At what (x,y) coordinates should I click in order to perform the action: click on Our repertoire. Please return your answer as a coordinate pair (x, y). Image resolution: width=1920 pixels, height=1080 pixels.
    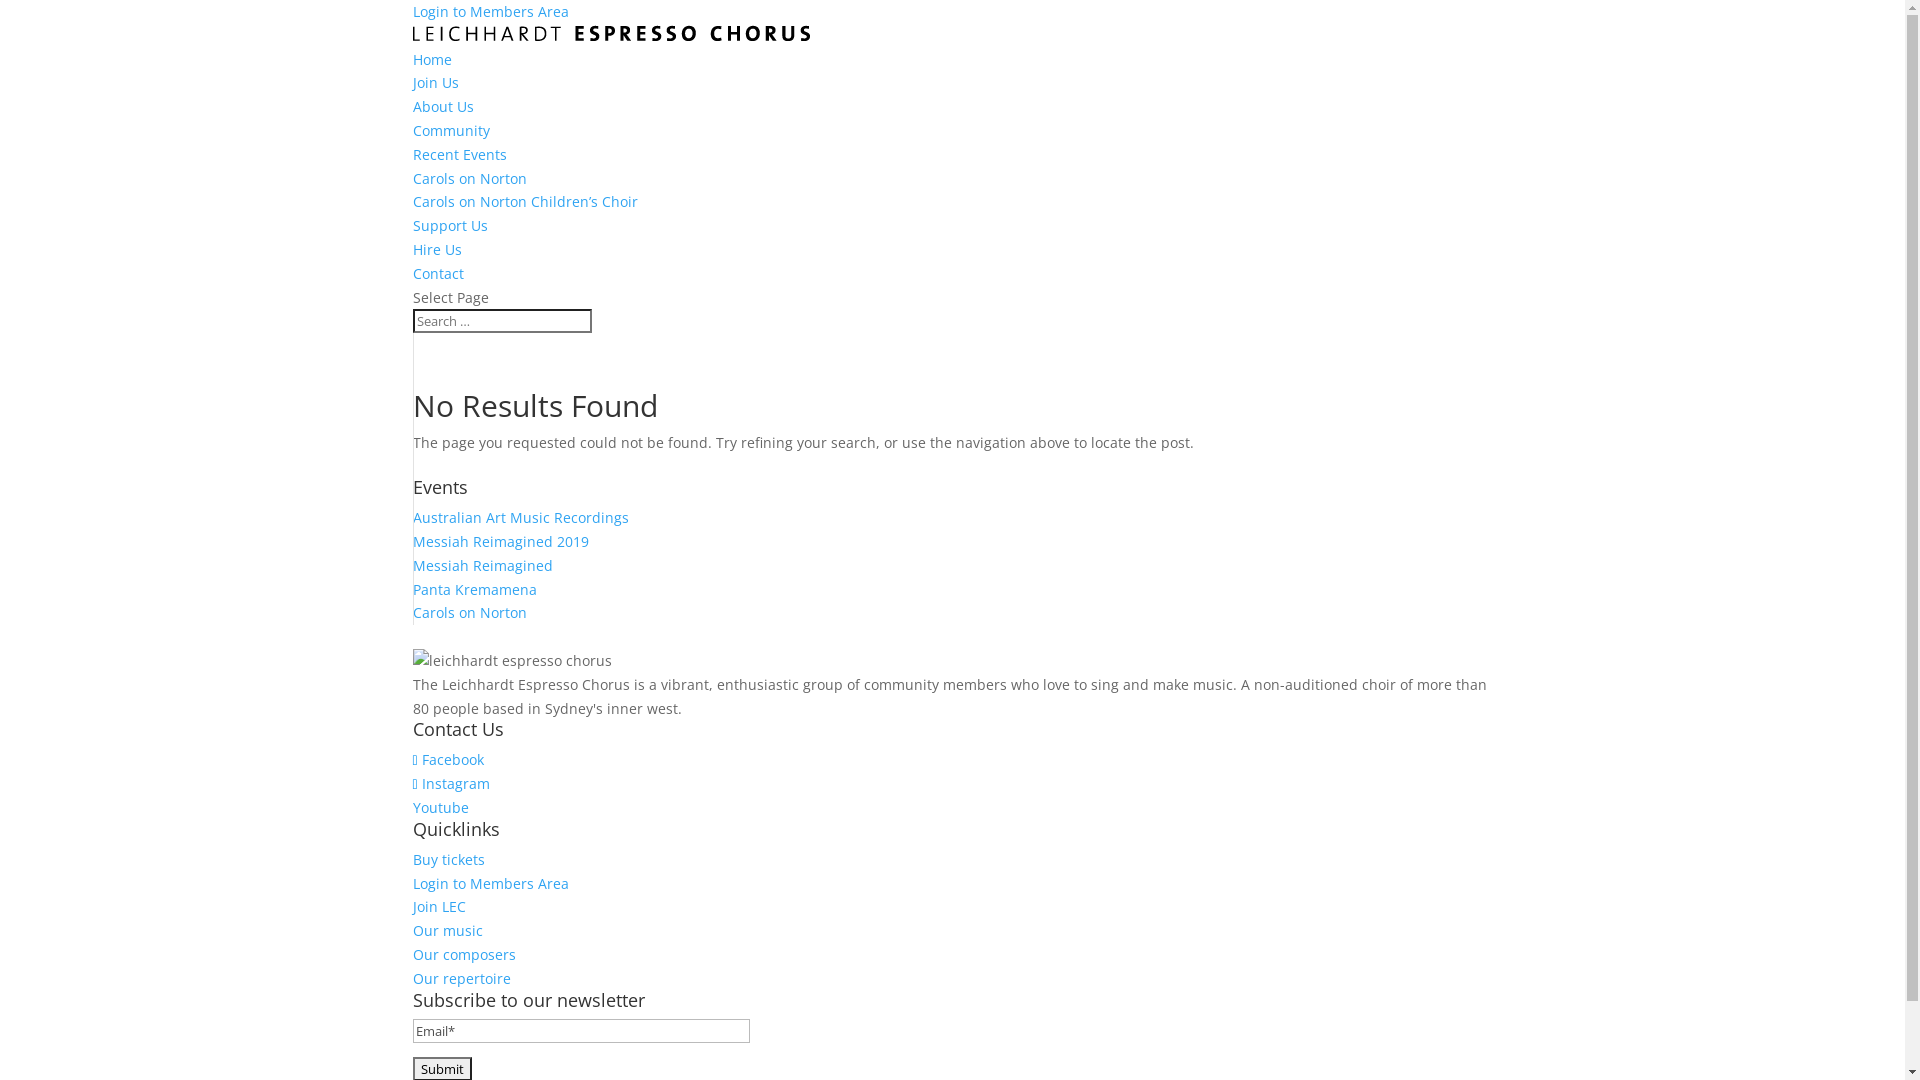
    Looking at the image, I should click on (461, 978).